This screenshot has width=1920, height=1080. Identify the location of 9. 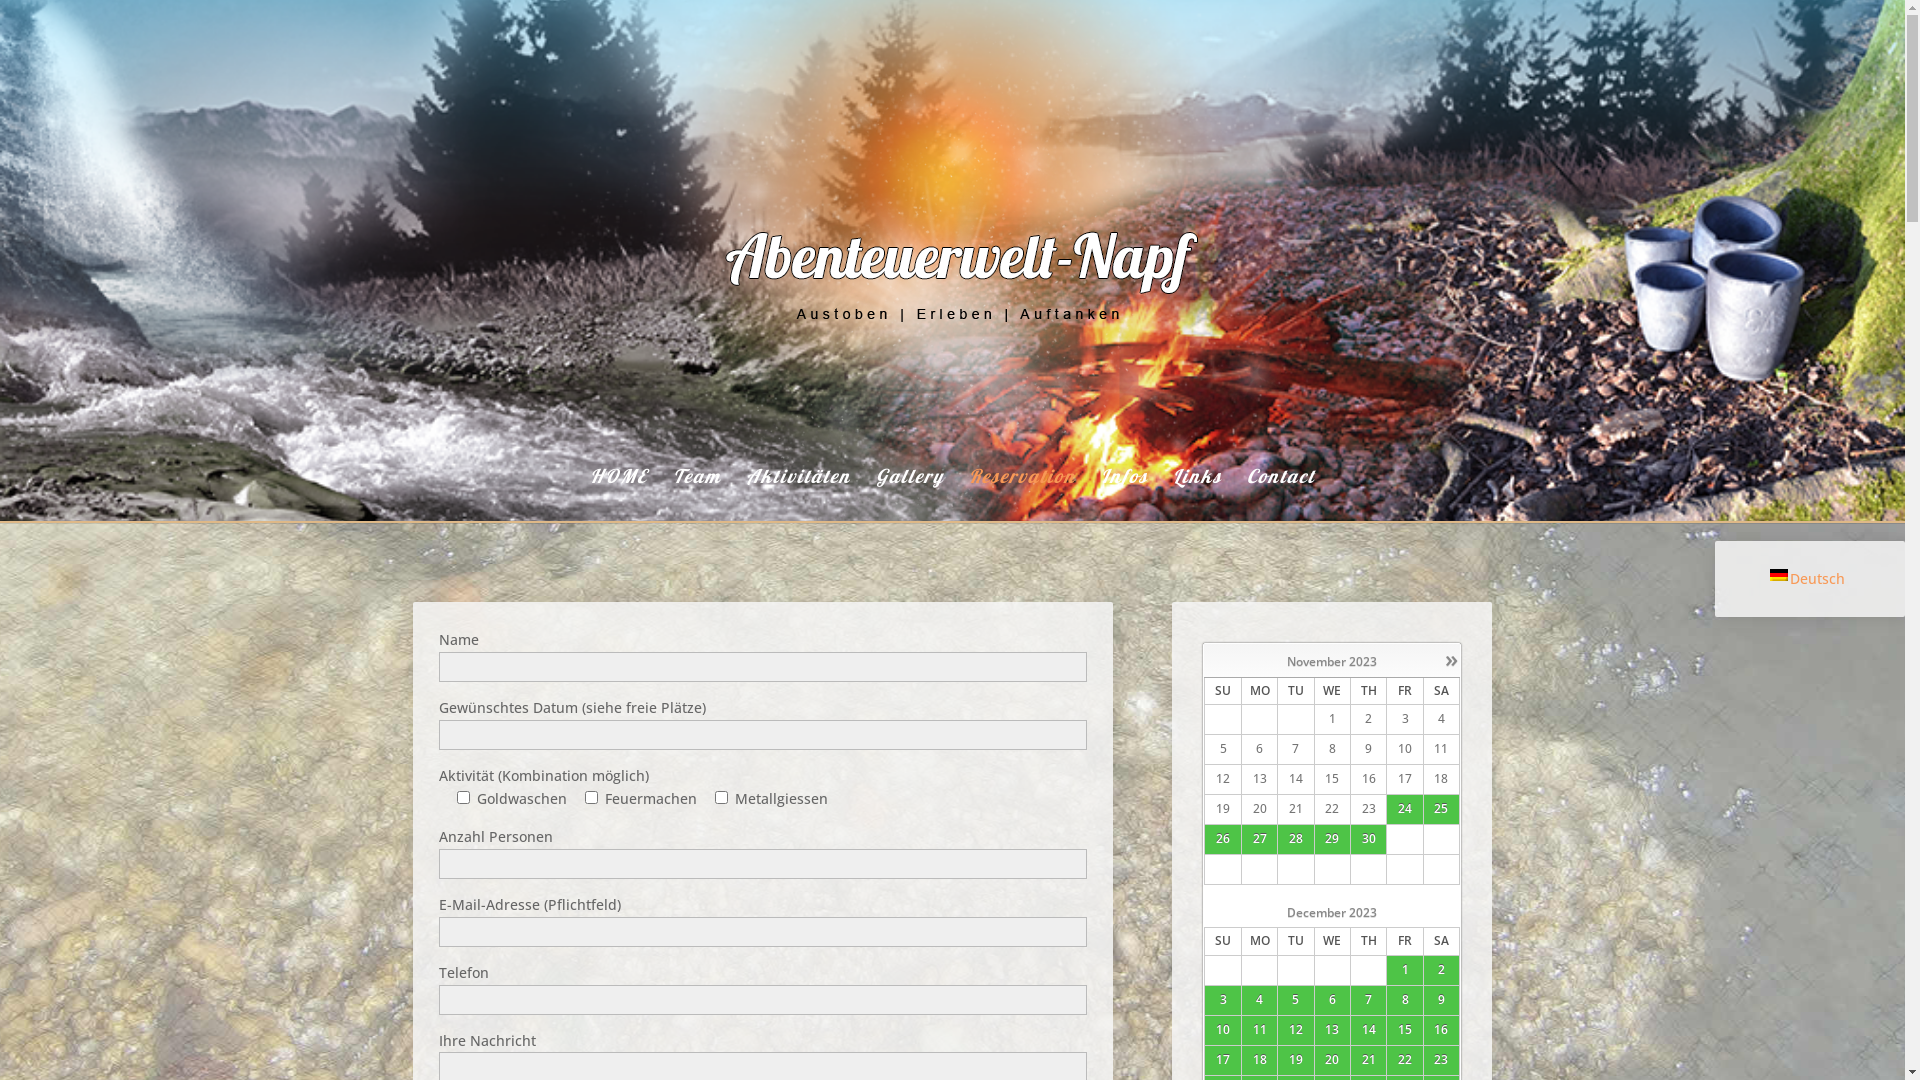
(1442, 1000).